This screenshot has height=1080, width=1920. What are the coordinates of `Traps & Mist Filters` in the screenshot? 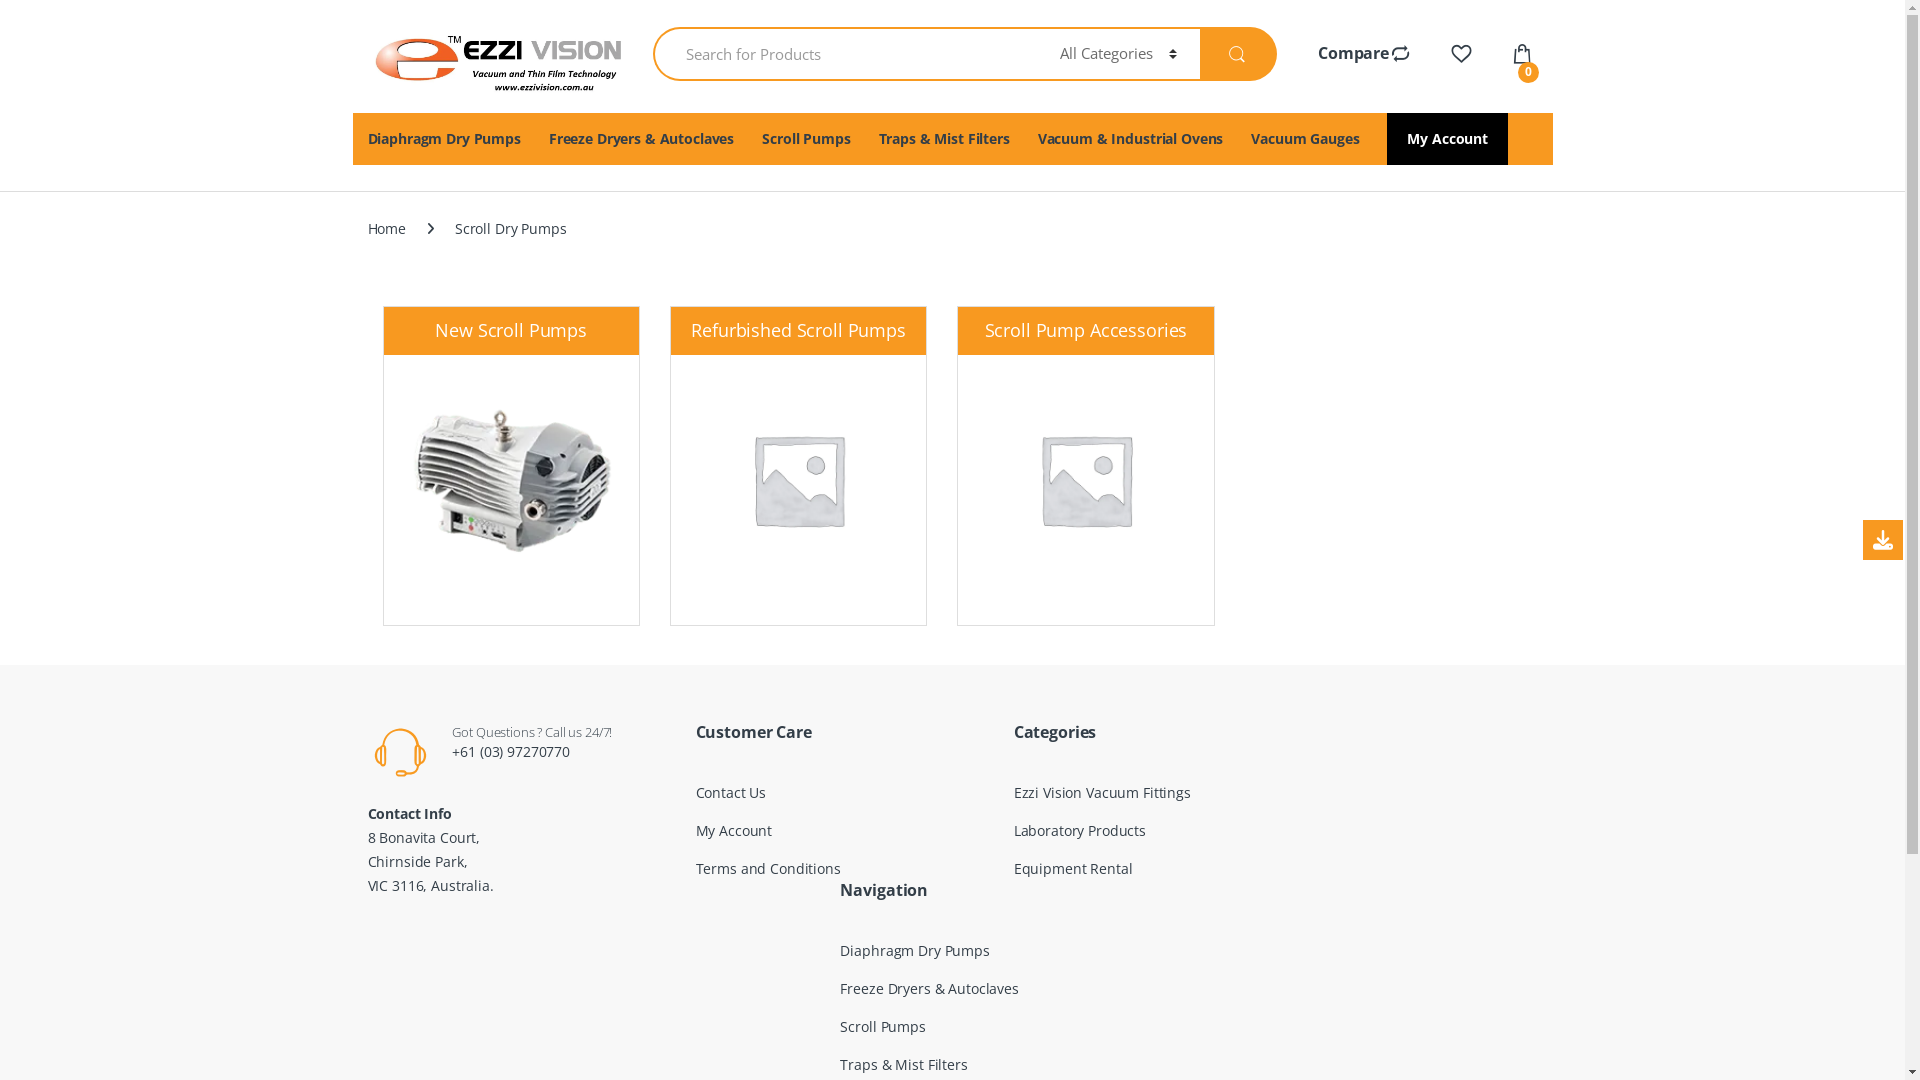 It's located at (944, 139).